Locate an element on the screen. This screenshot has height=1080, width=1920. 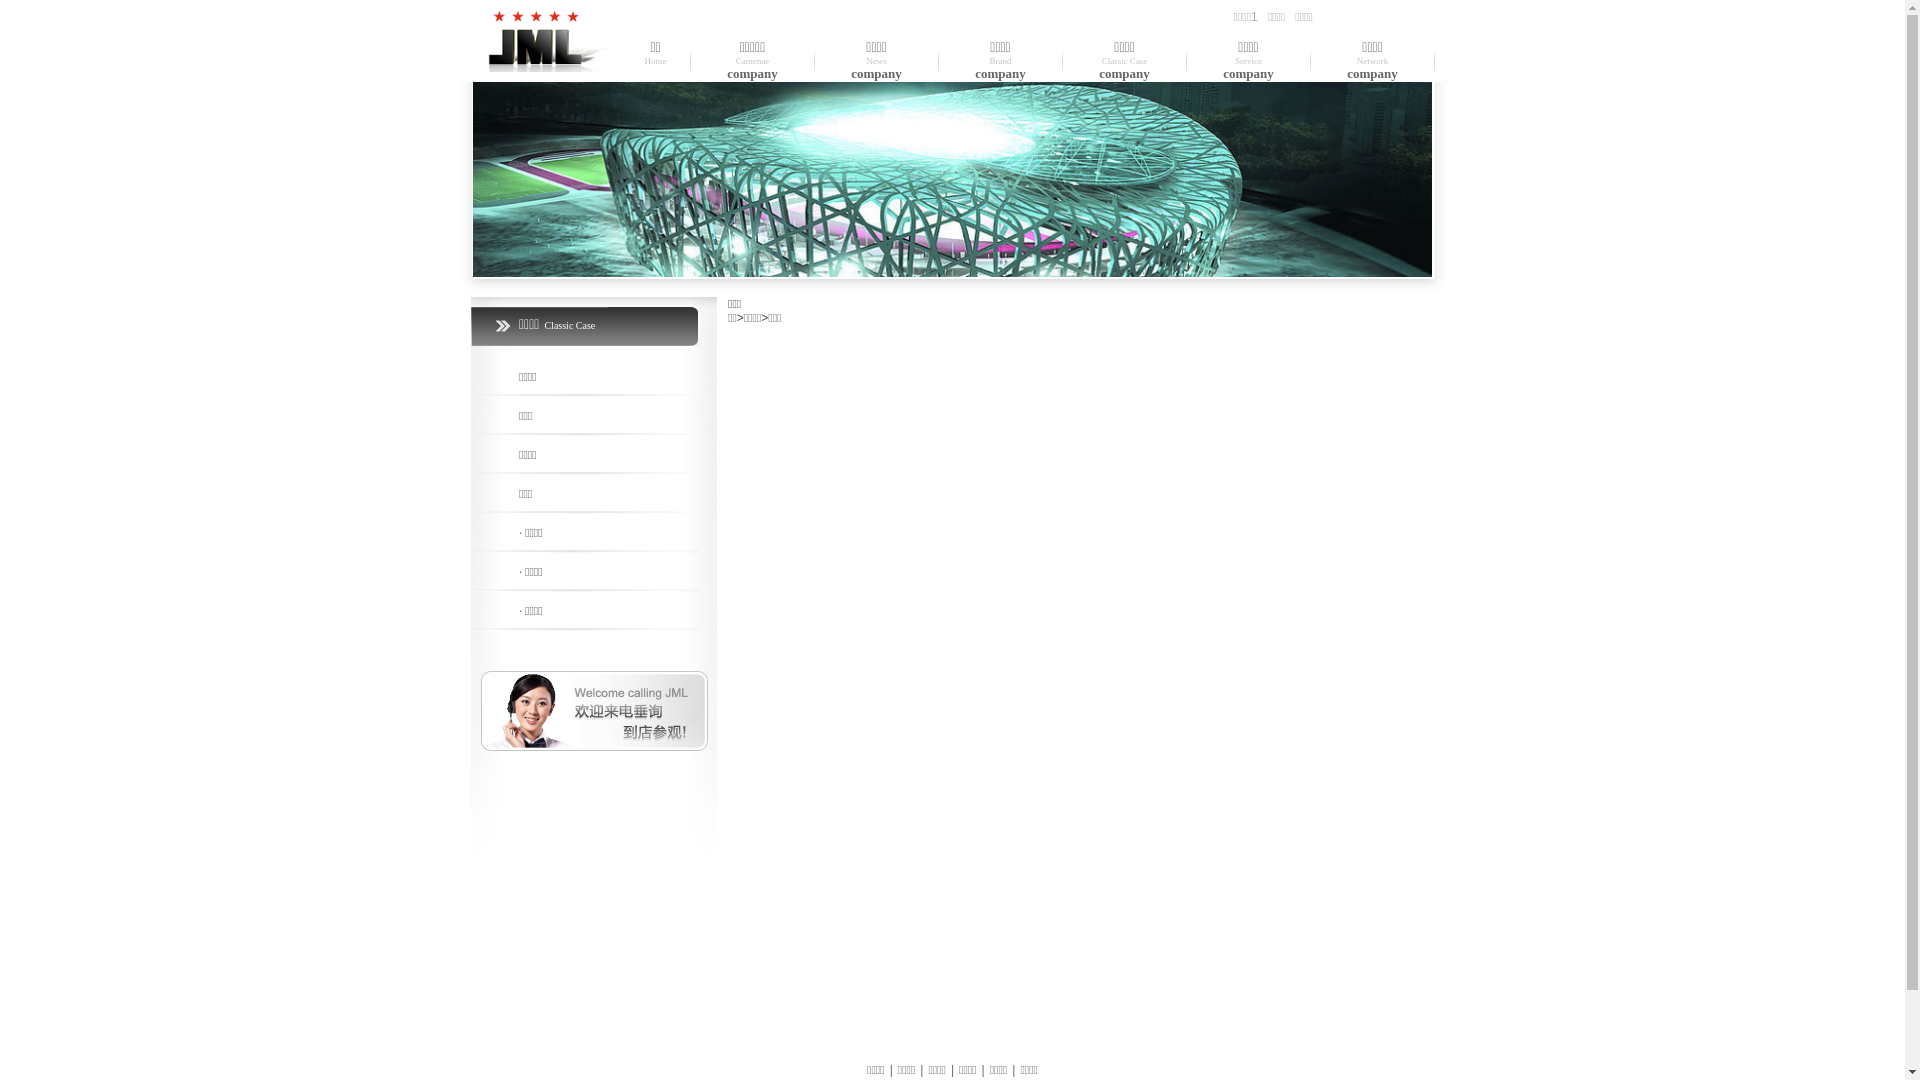
company is located at coordinates (1248, 61).